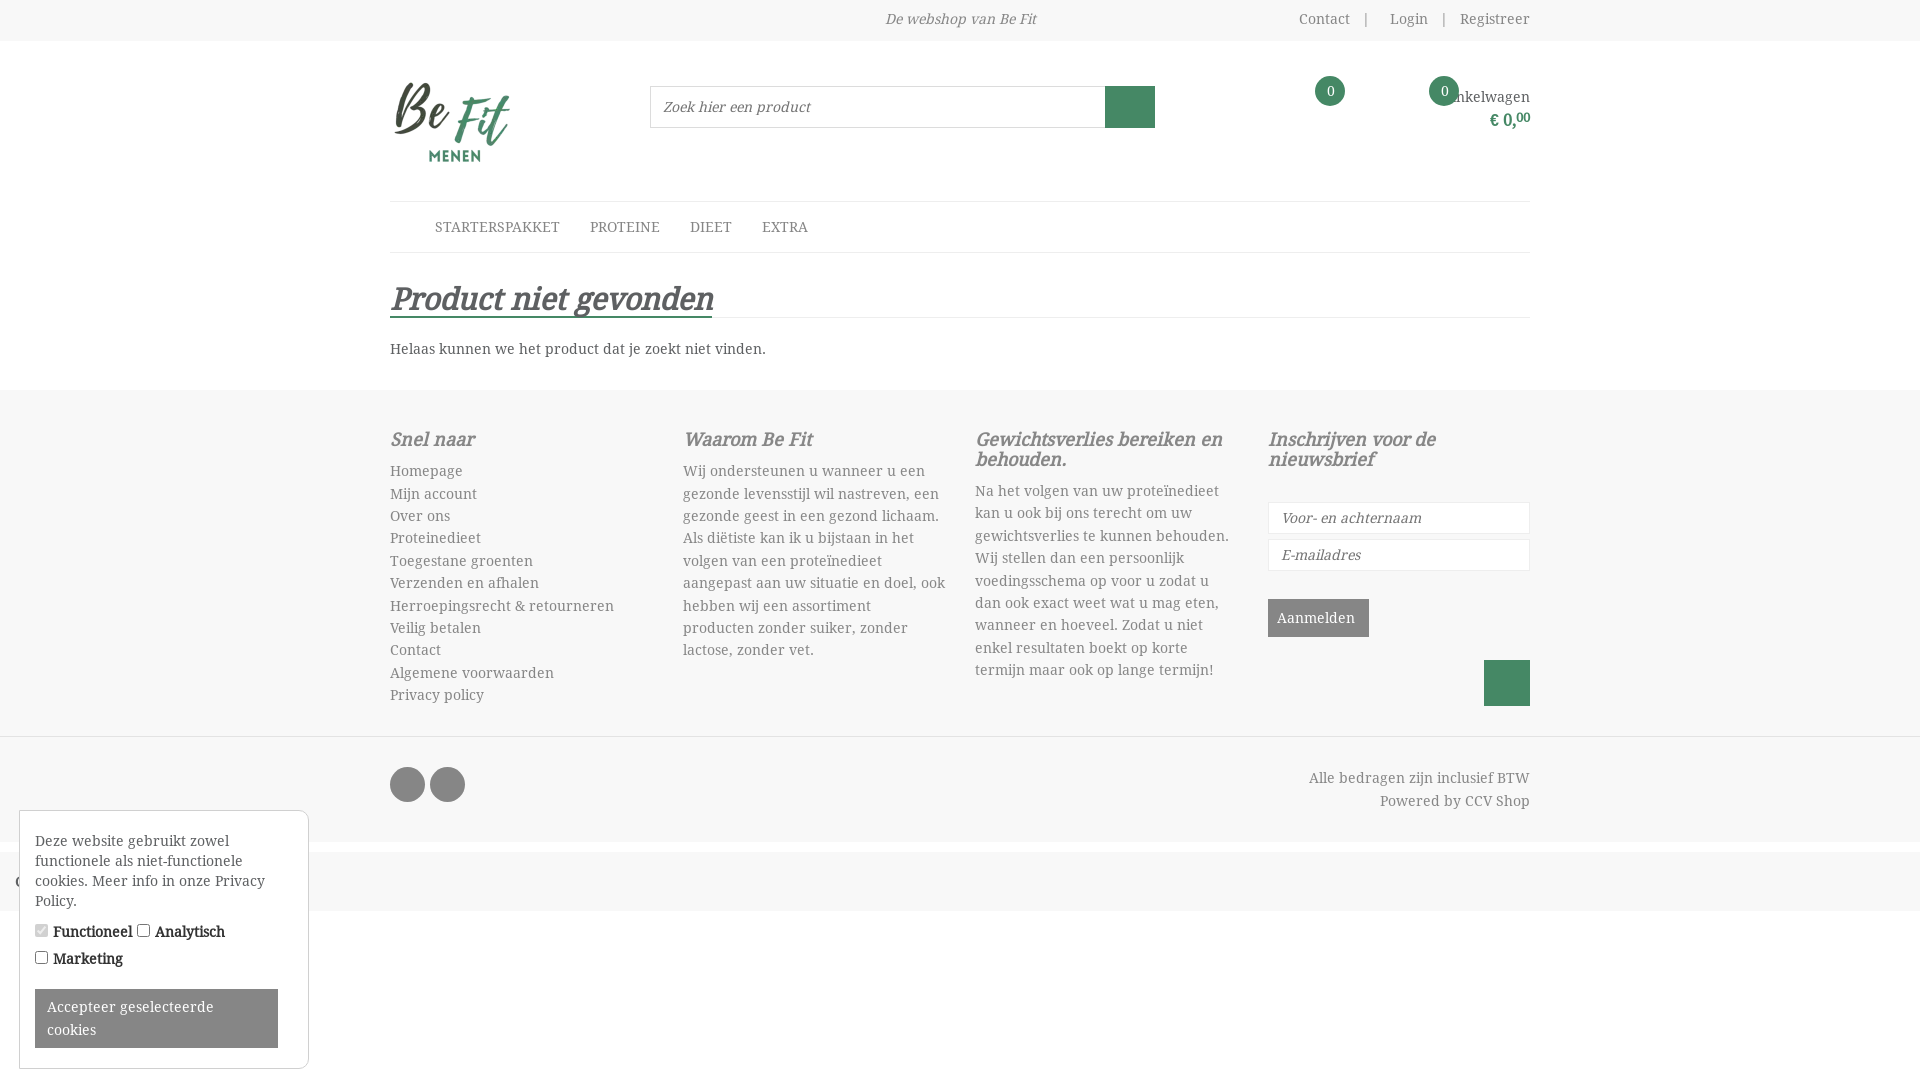 This screenshot has width=1920, height=1080. What do you see at coordinates (1324, 19) in the screenshot?
I see `Contact` at bounding box center [1324, 19].